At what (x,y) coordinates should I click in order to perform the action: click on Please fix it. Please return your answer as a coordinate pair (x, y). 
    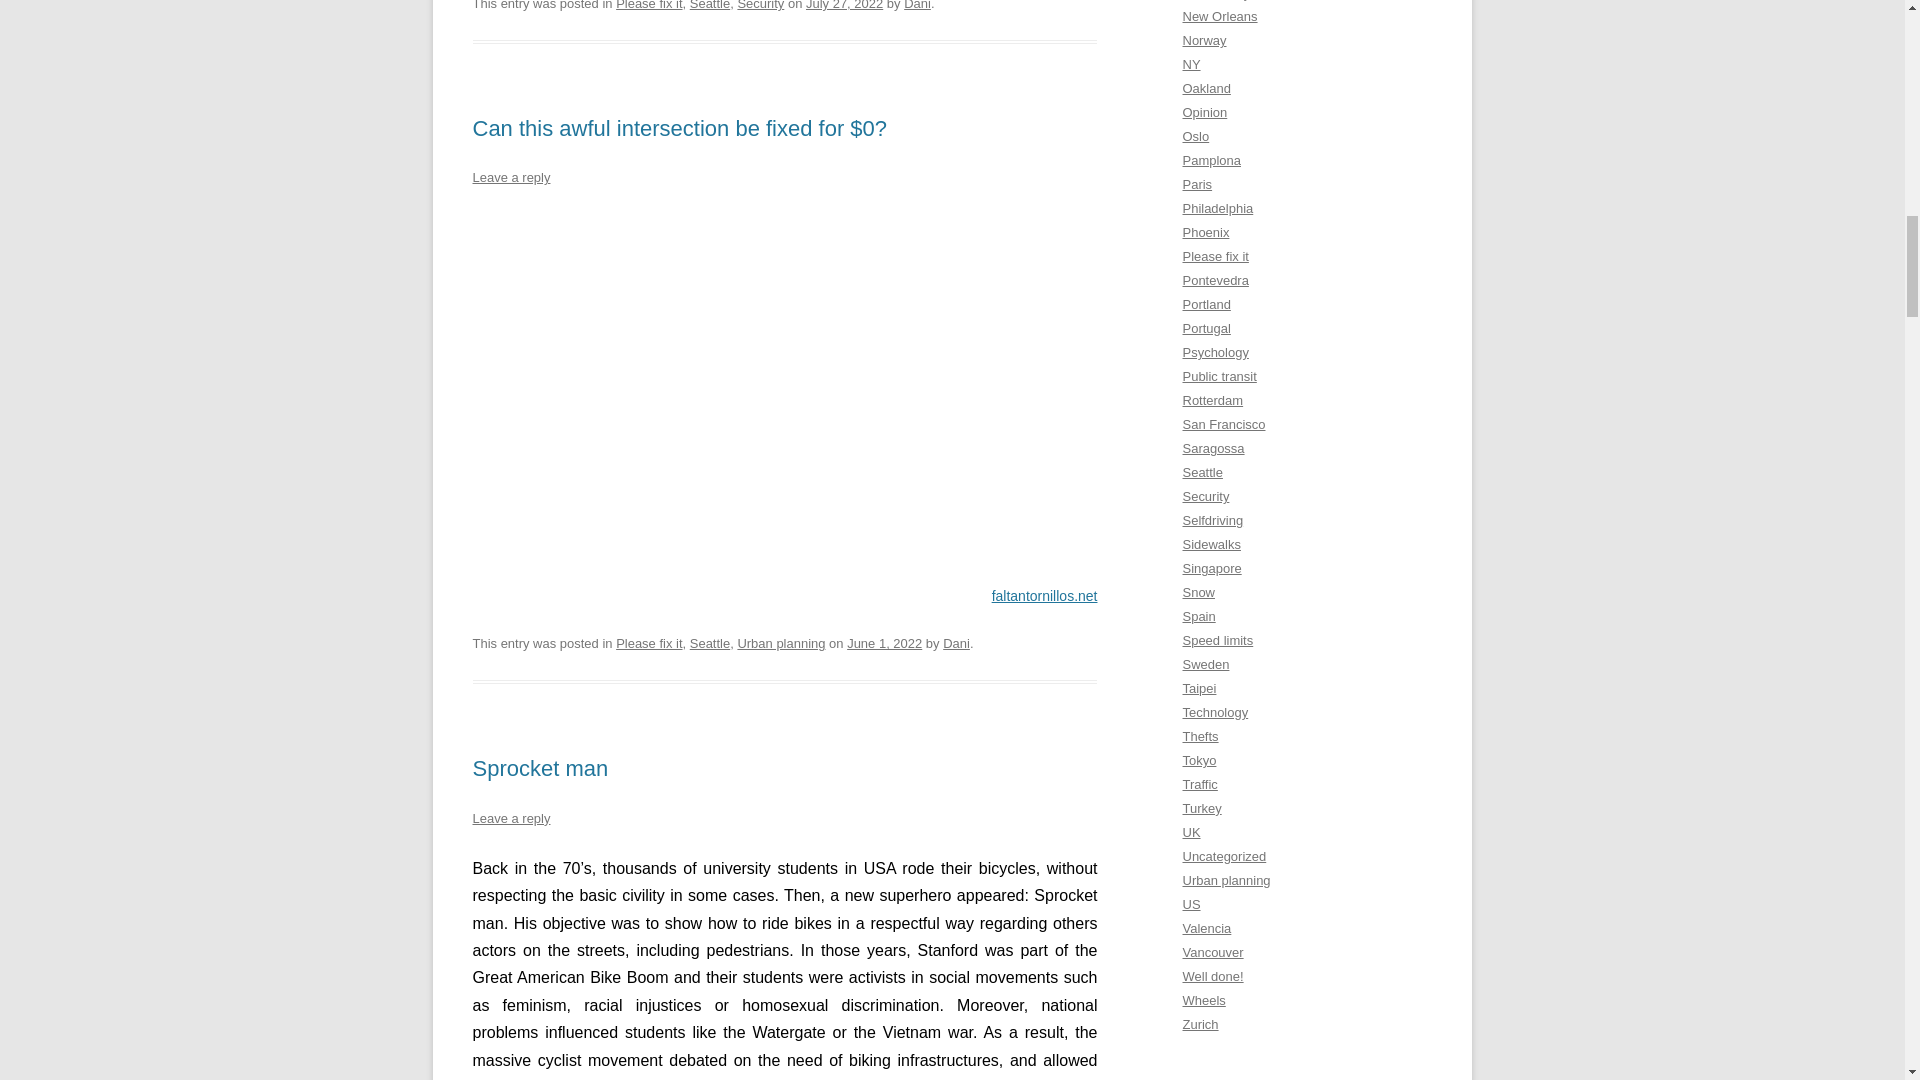
    Looking at the image, I should click on (648, 5).